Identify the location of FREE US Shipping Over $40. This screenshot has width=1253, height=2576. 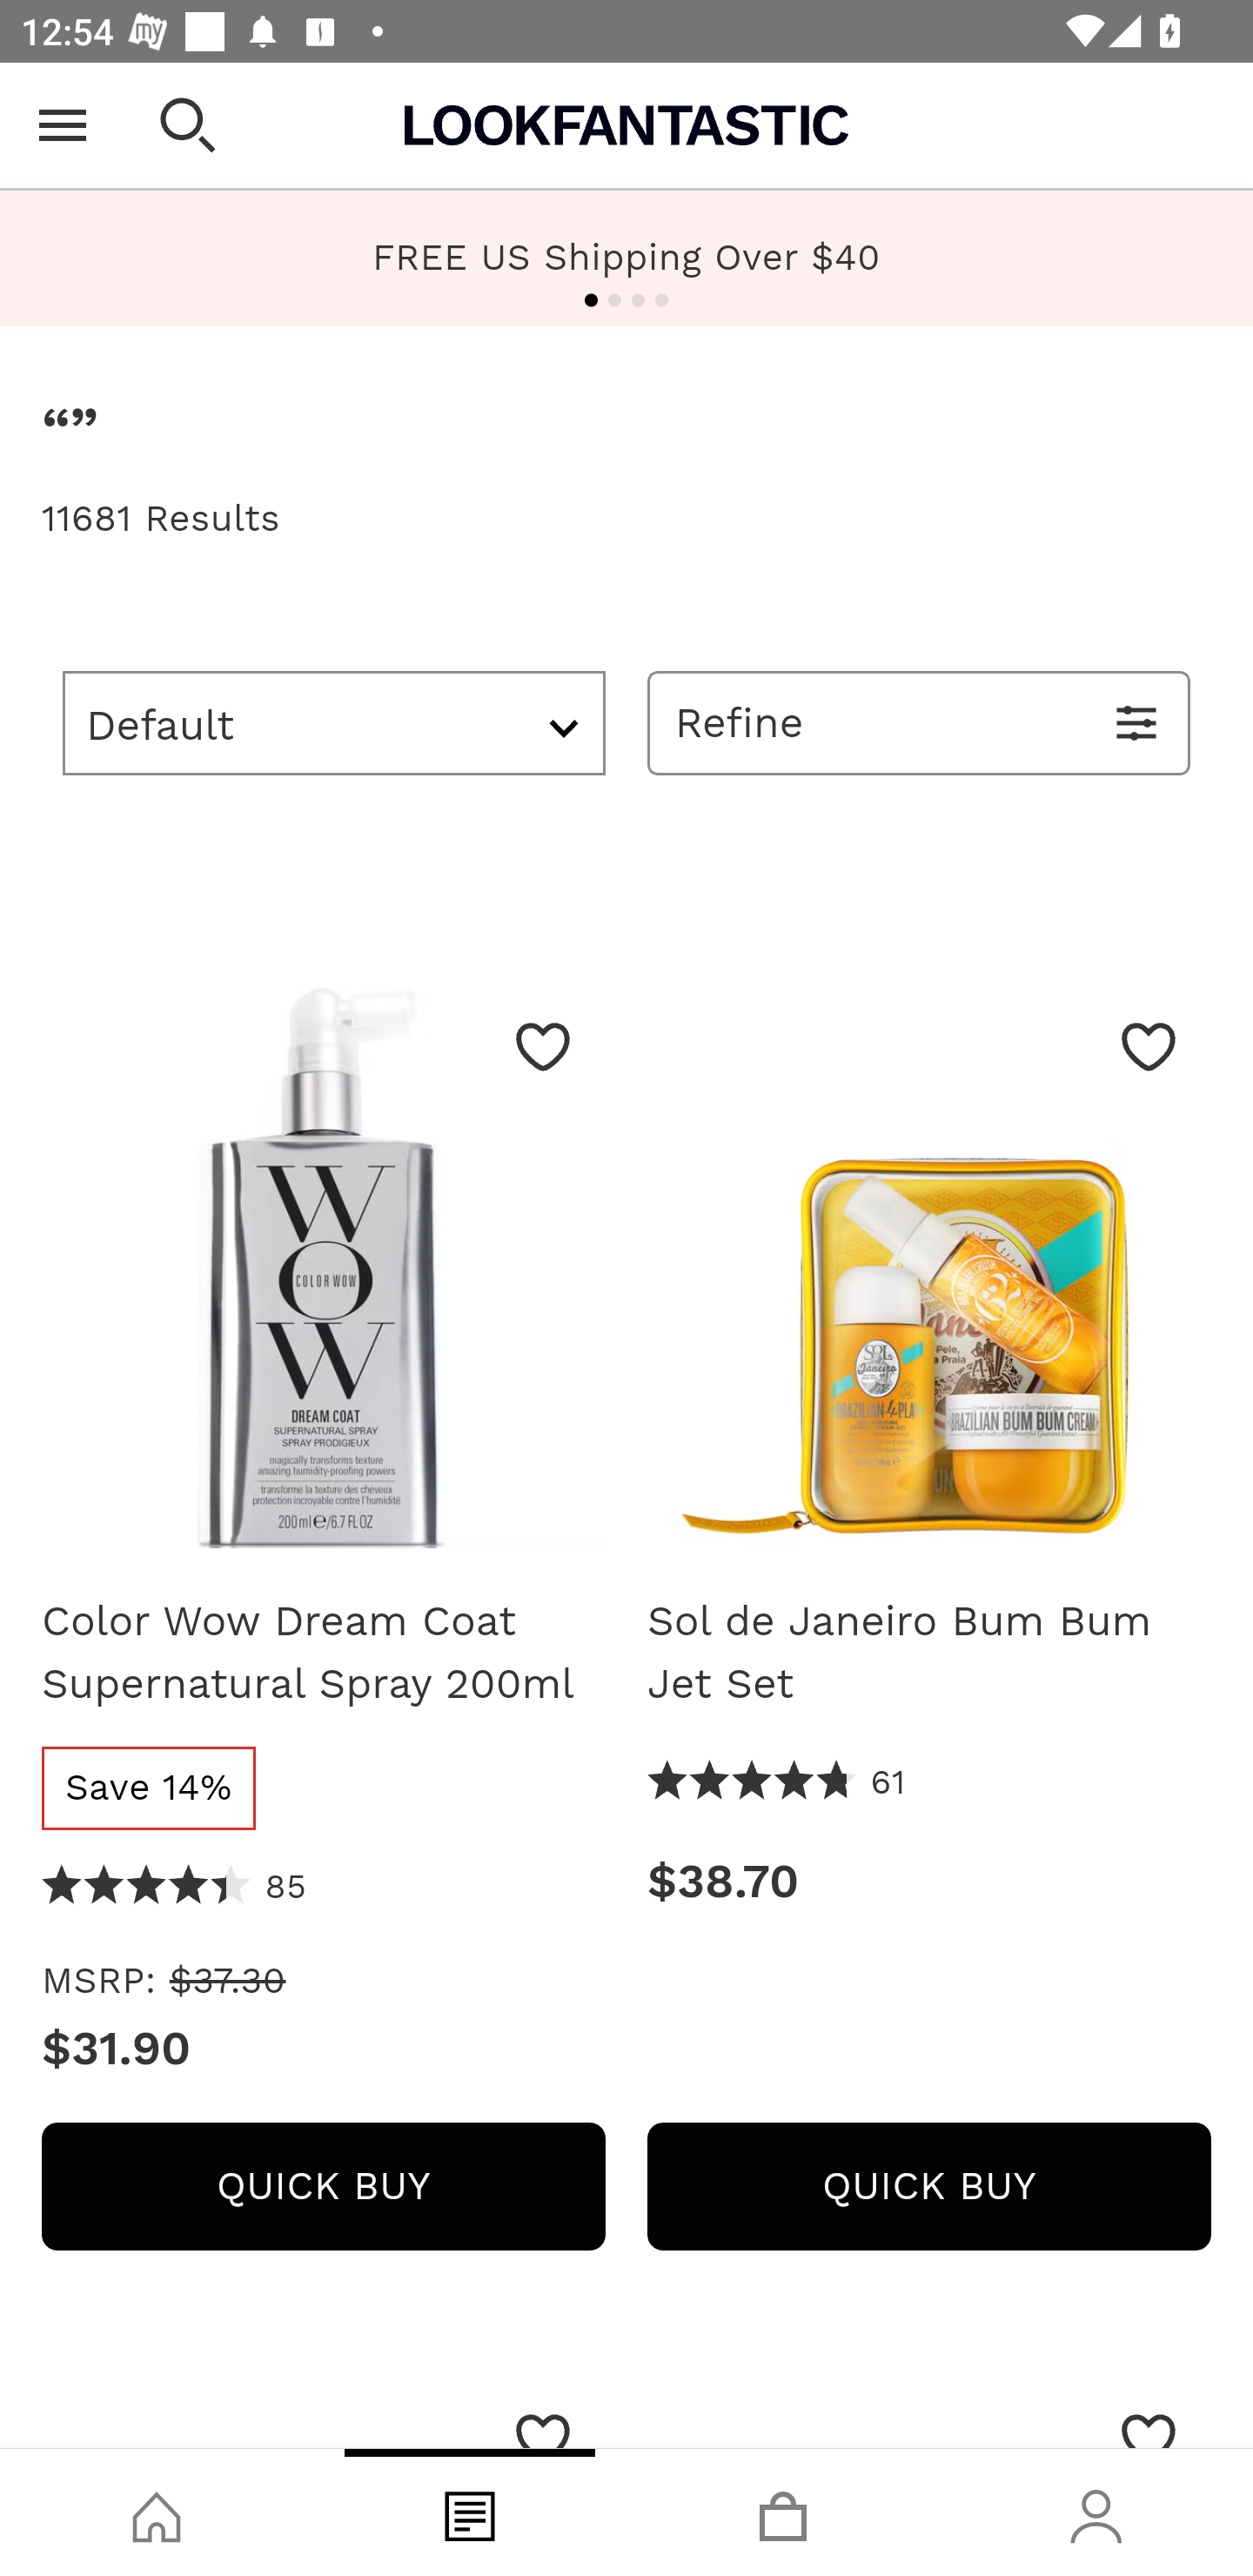
(626, 256).